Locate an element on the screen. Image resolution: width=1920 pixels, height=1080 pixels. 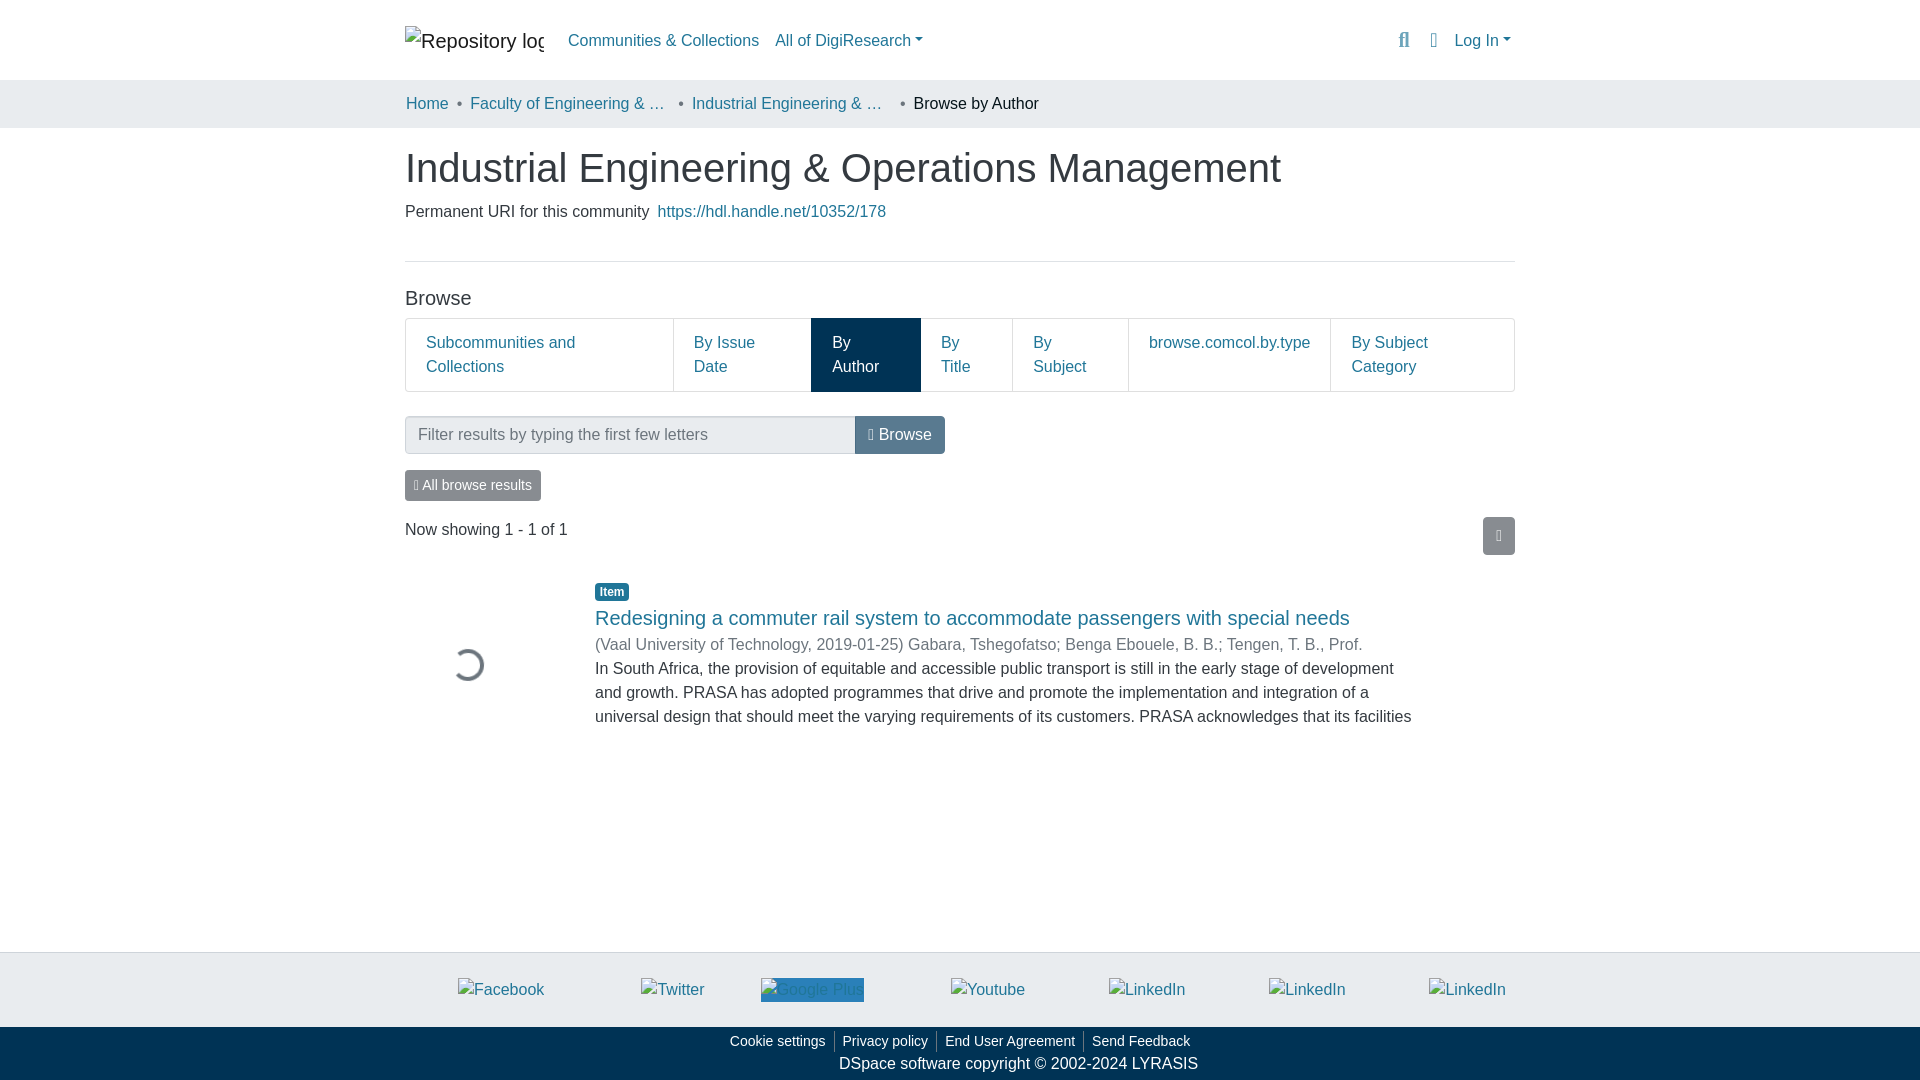
By Issue Date is located at coordinates (742, 354).